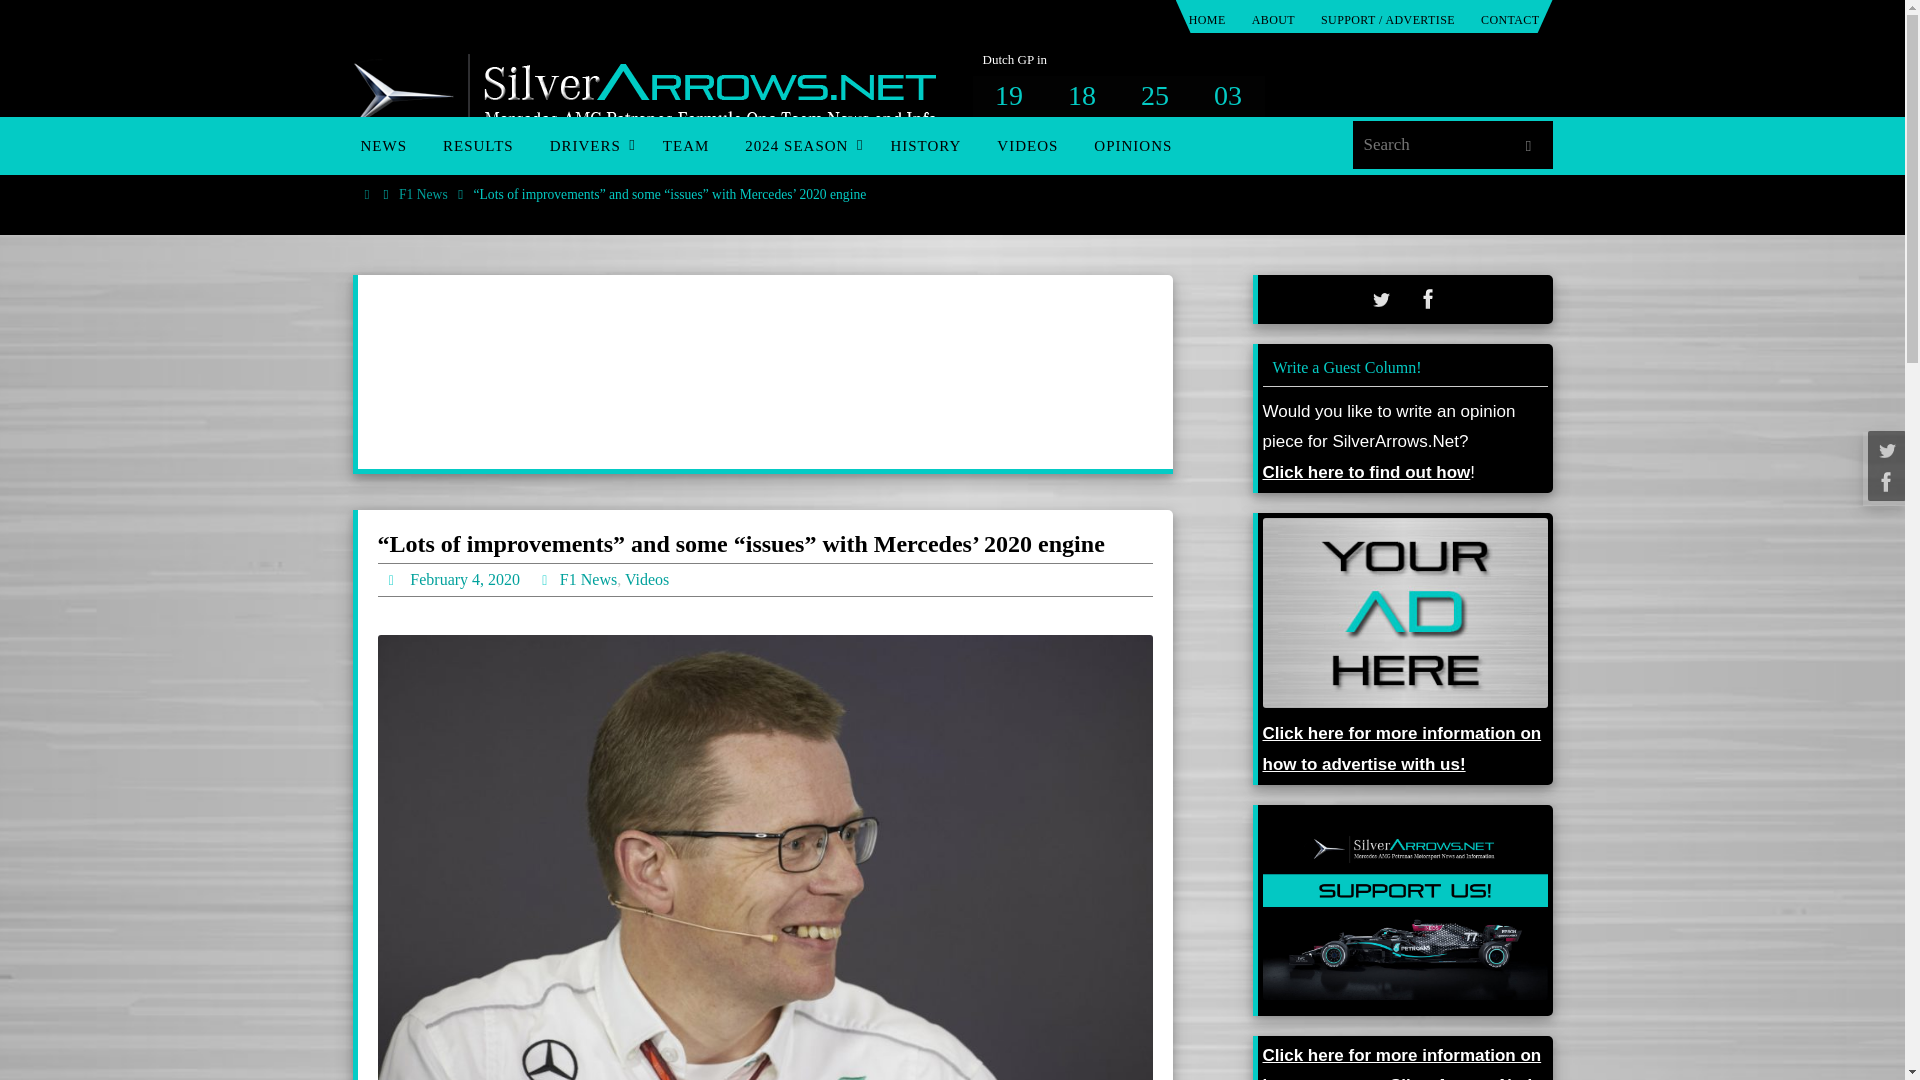 The height and width of the screenshot is (1080, 1920). Describe the element at coordinates (588, 580) in the screenshot. I see `F1 News` at that location.